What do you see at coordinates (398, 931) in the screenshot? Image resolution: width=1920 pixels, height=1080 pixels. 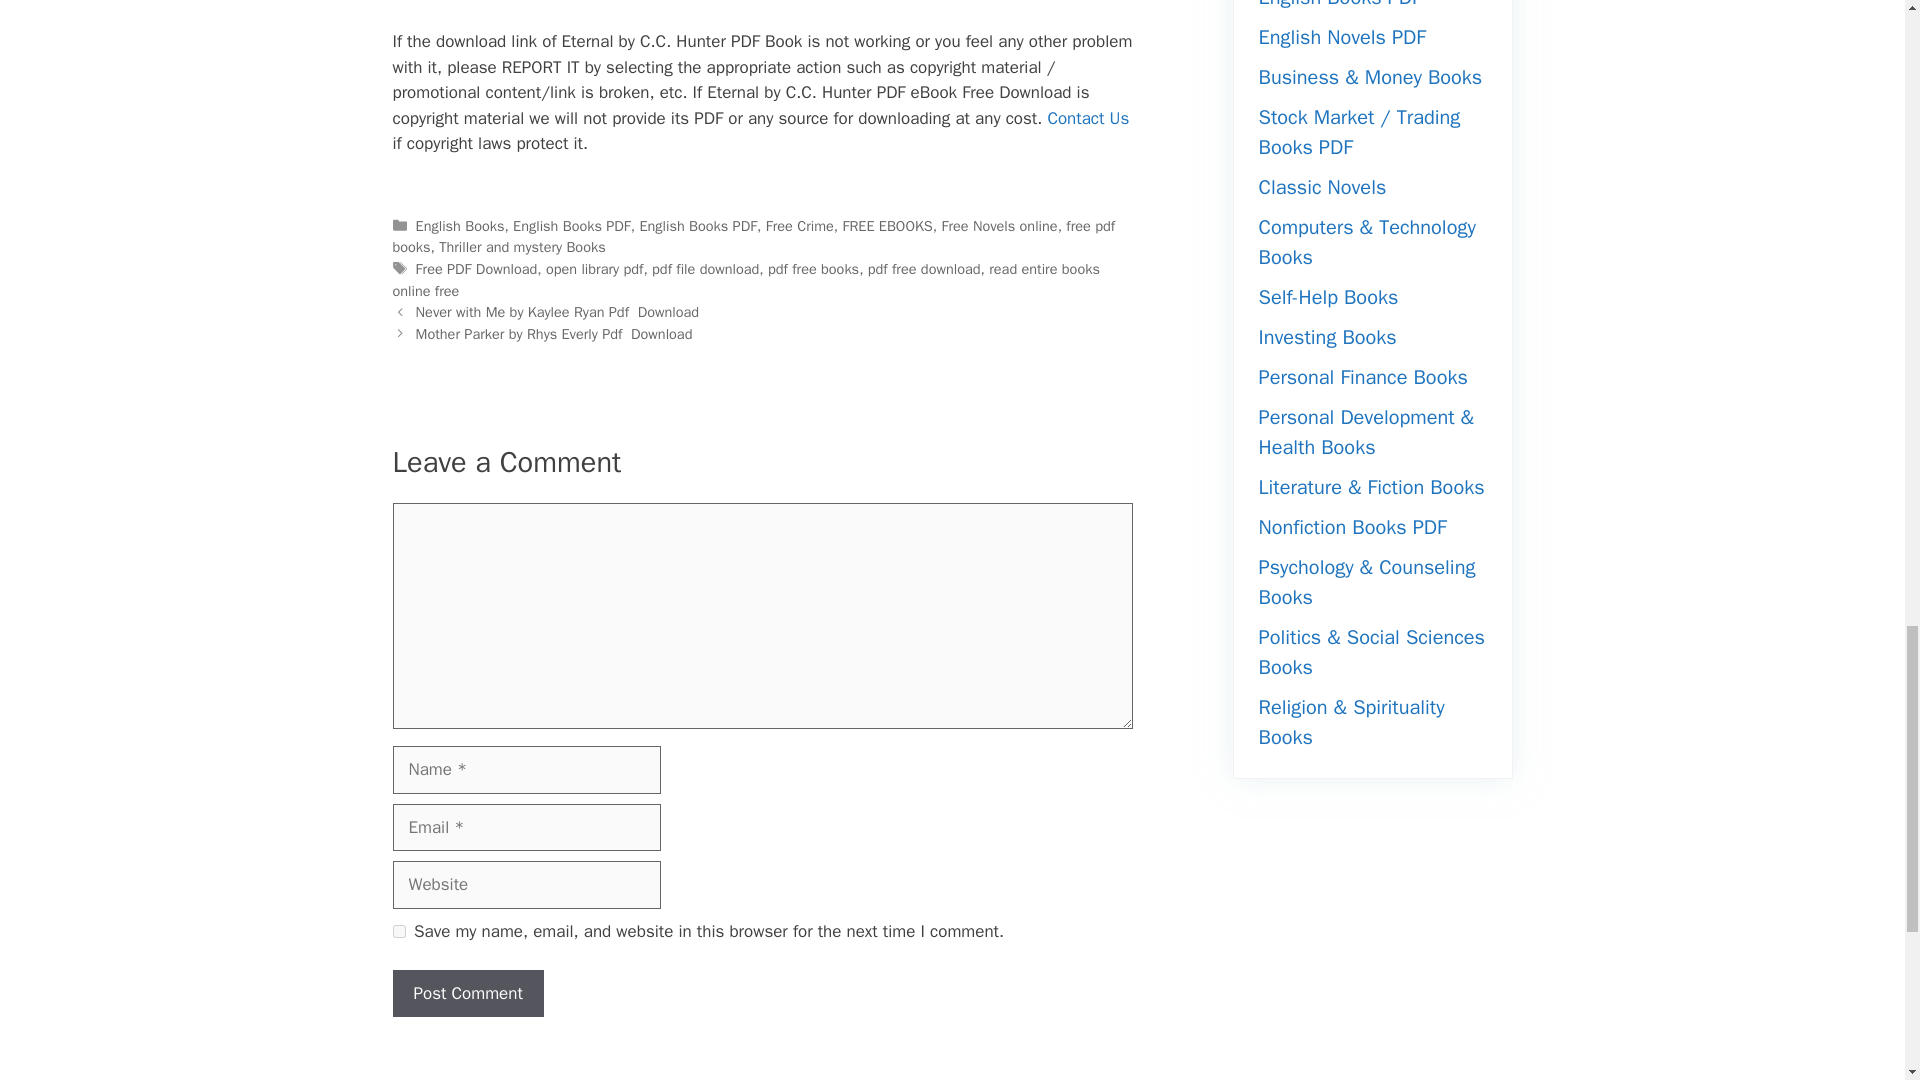 I see `yes` at bounding box center [398, 931].